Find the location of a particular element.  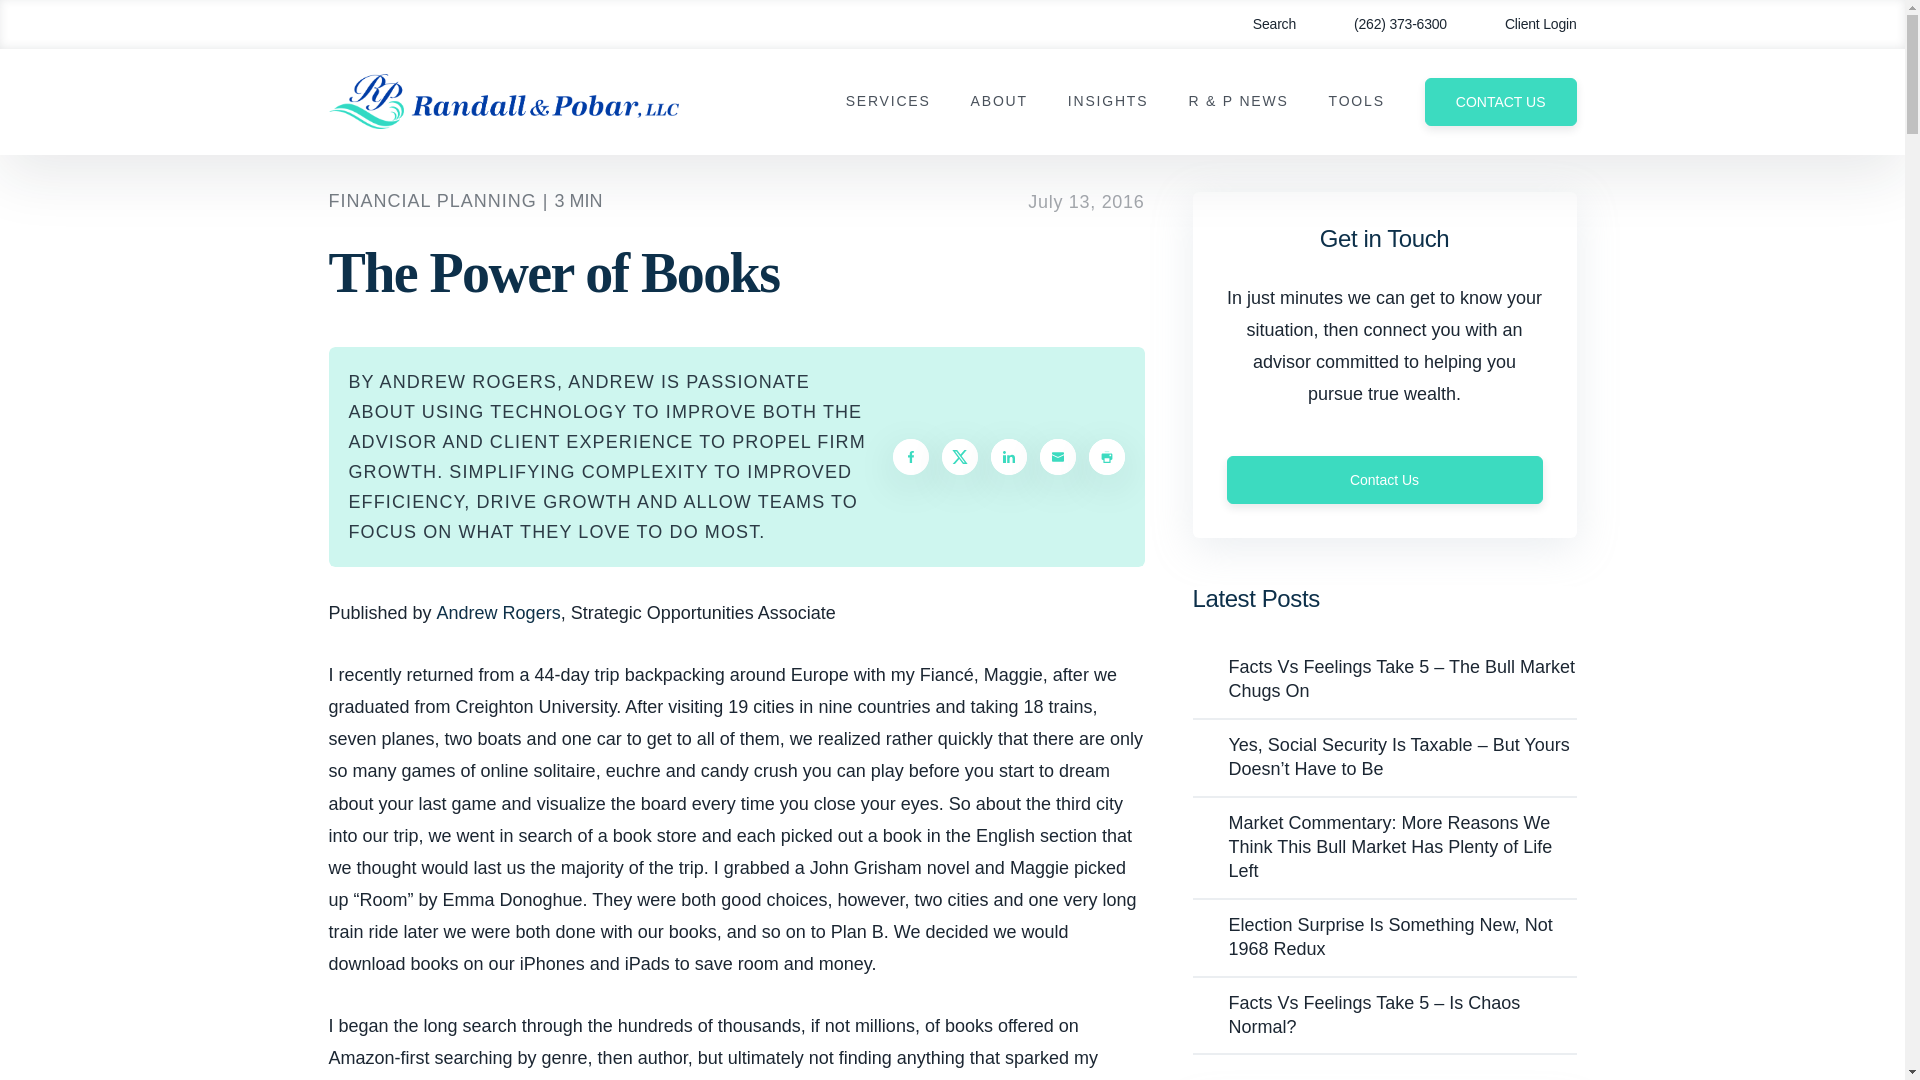

Client Login is located at coordinates (1526, 24).